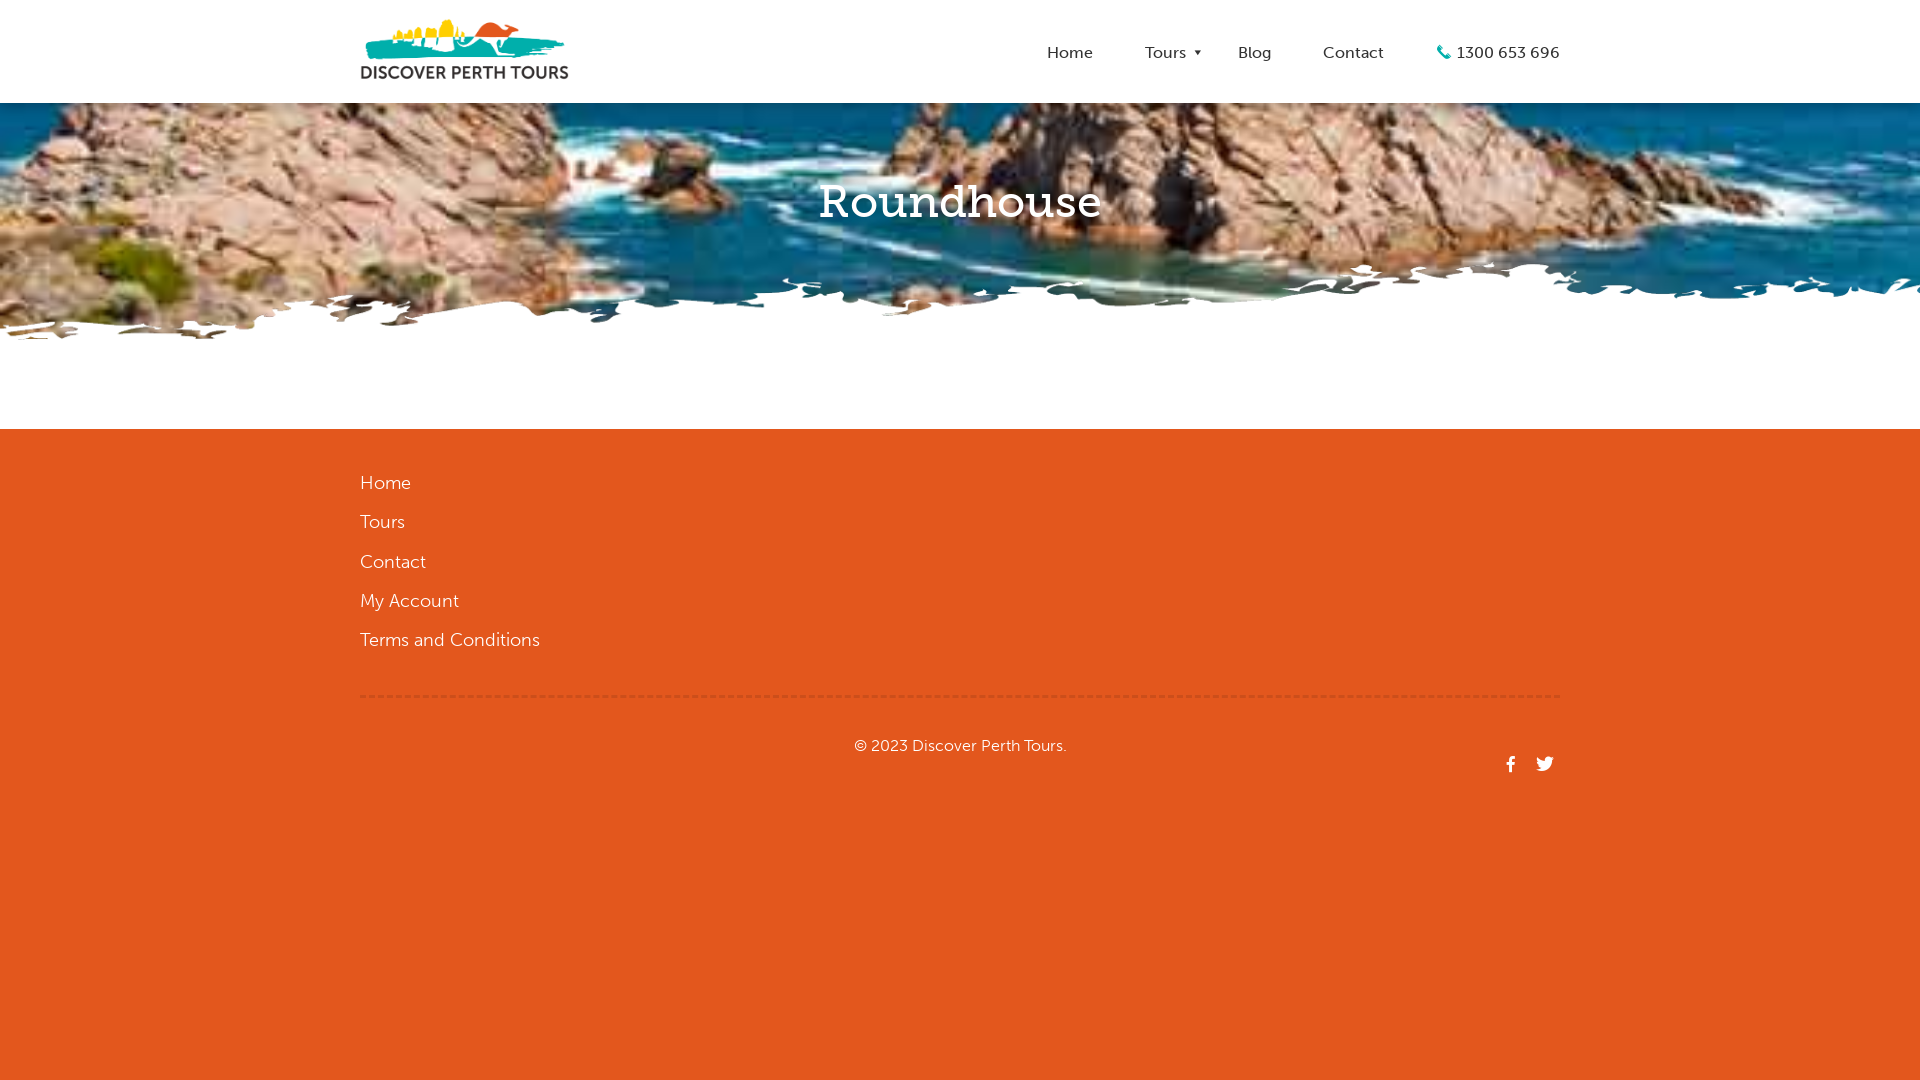  Describe the element at coordinates (393, 561) in the screenshot. I see `Contact` at that location.